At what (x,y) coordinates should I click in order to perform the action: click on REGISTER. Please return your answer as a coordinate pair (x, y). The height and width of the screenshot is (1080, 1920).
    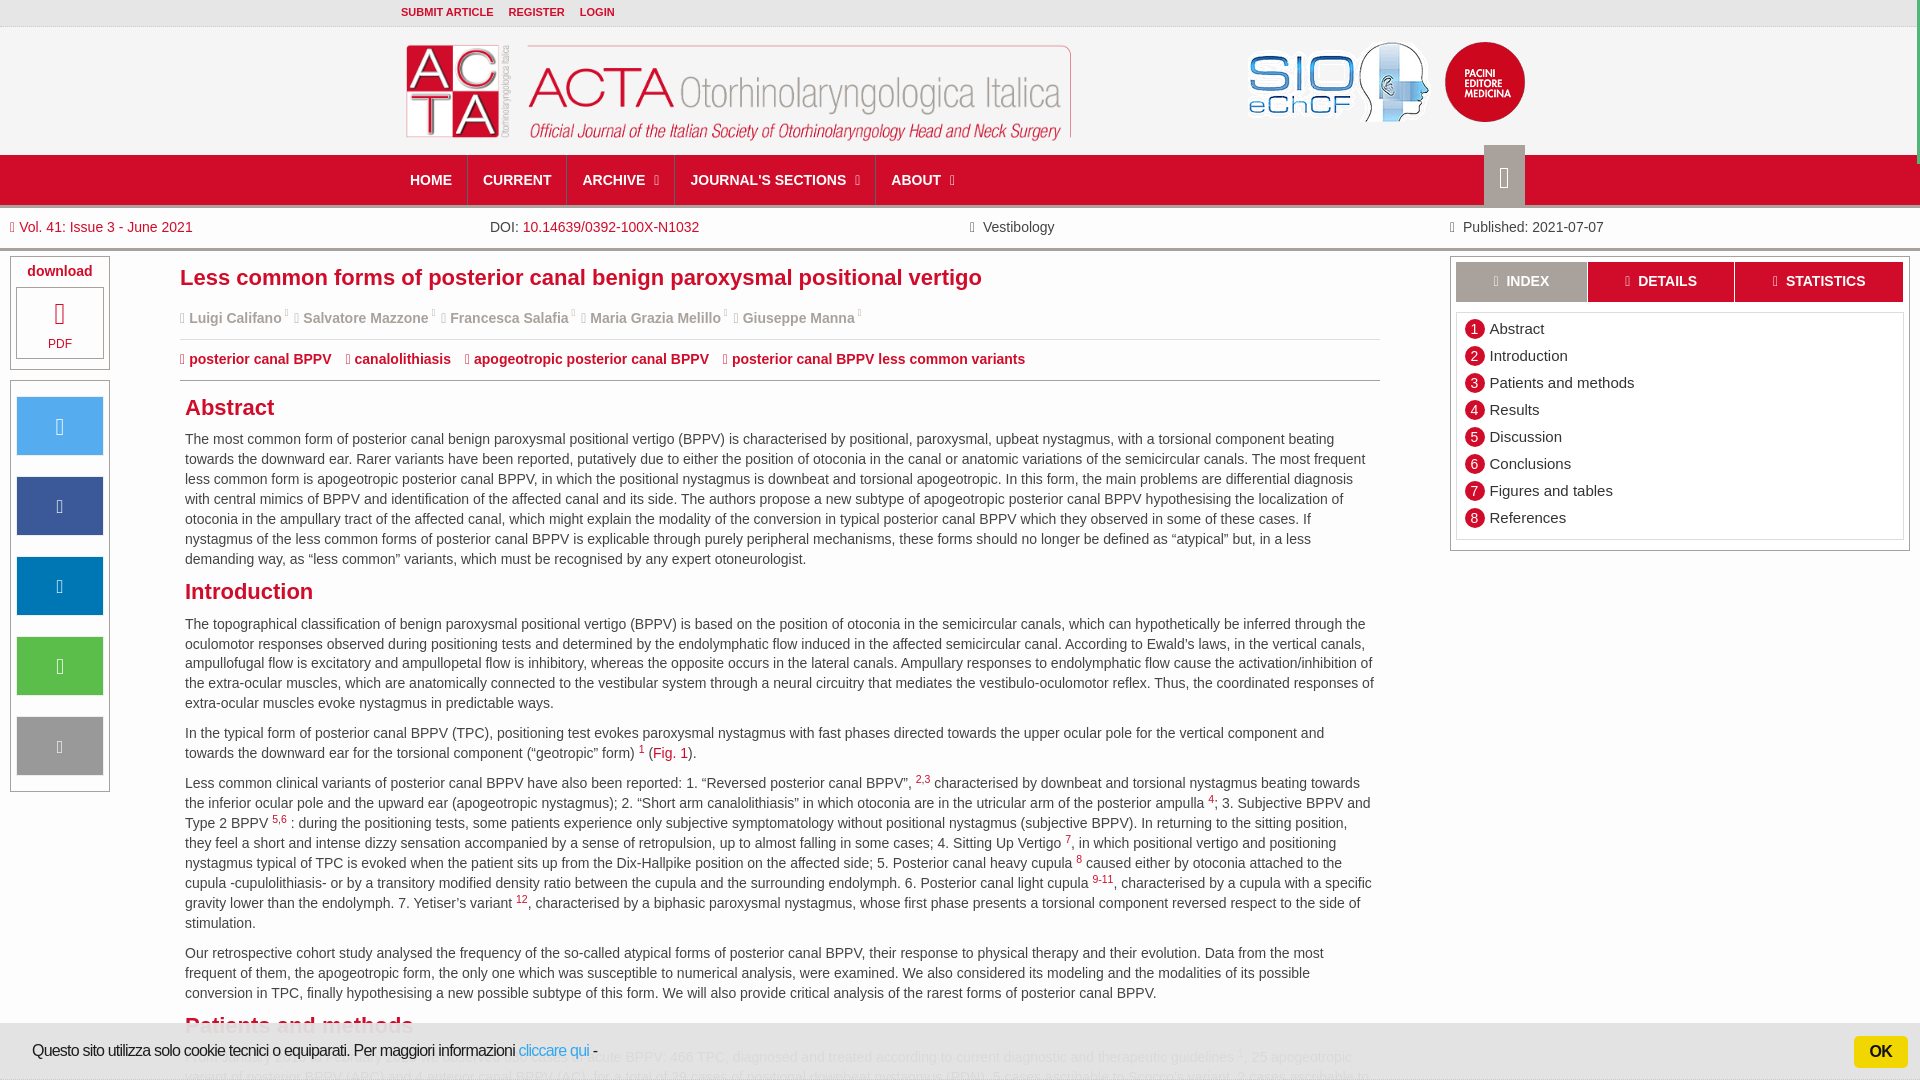
    Looking at the image, I should click on (536, 12).